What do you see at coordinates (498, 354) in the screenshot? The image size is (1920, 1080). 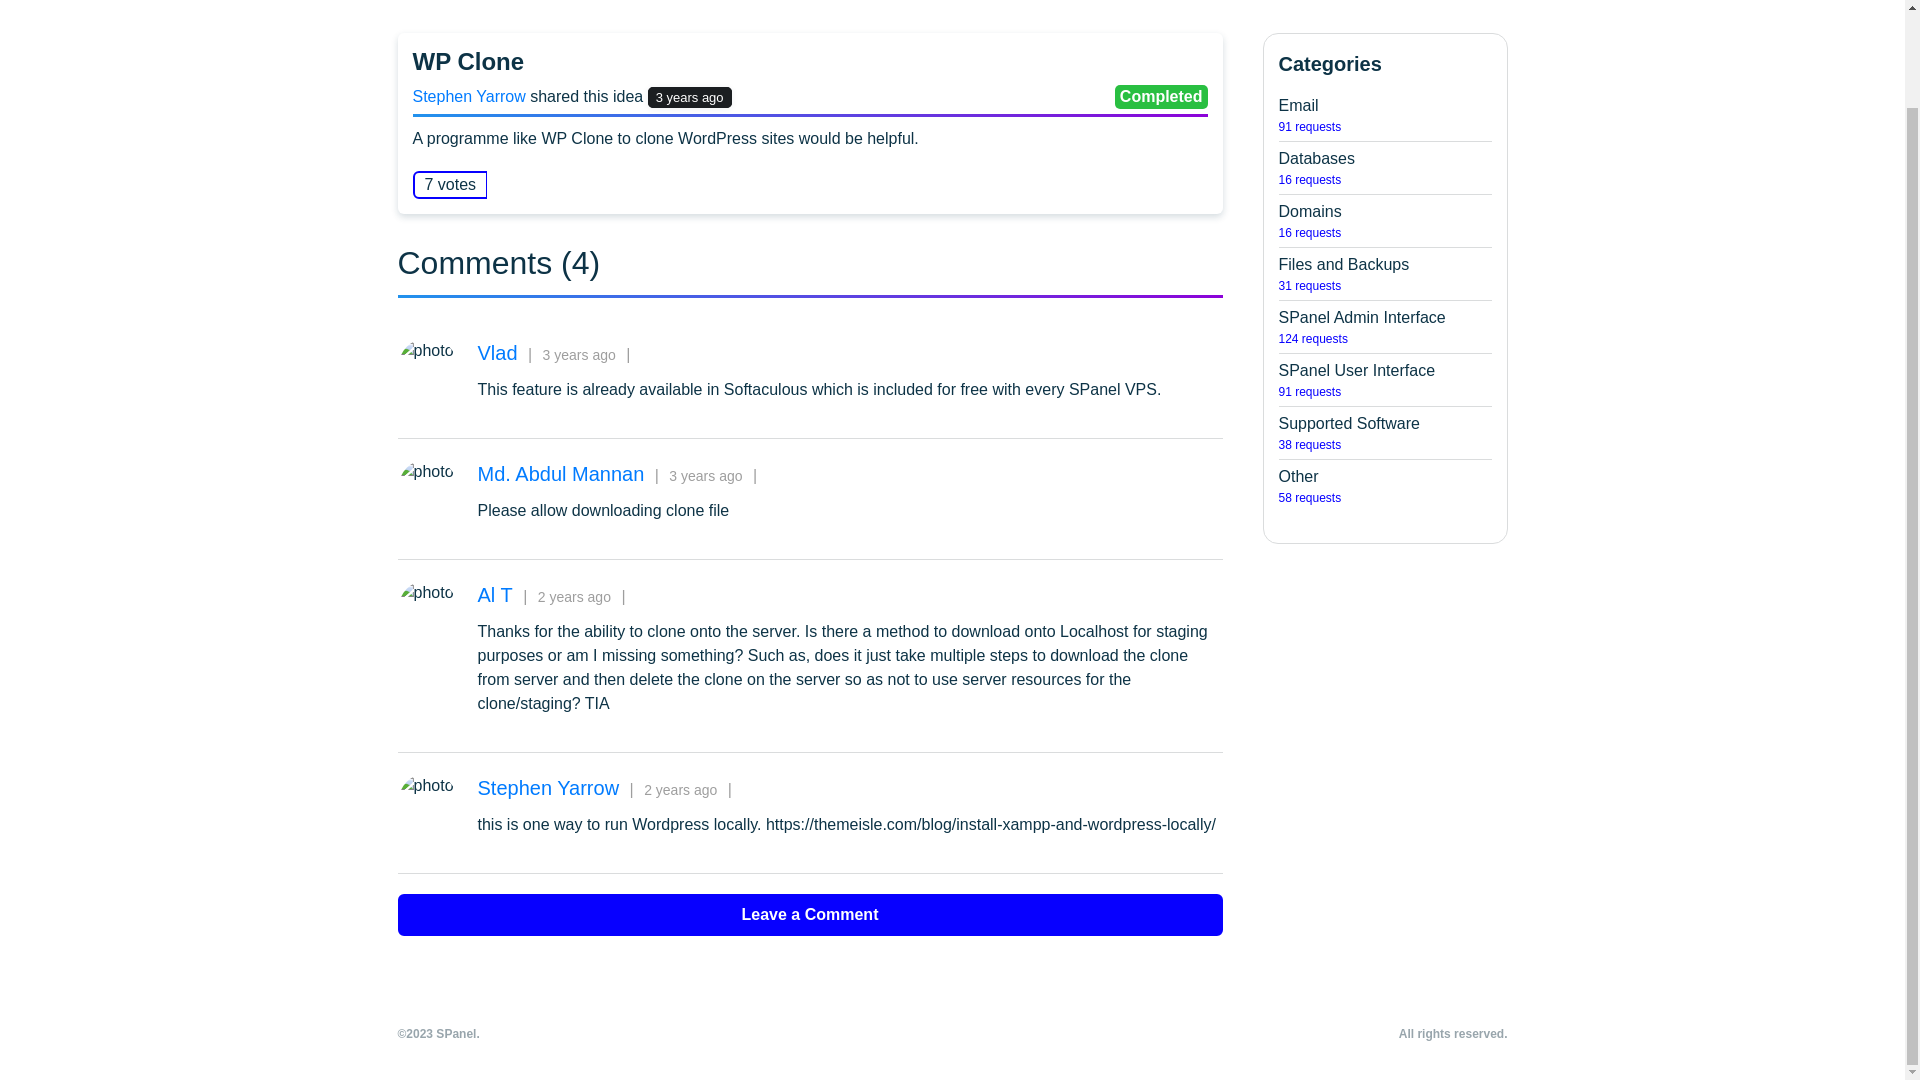 I see `Stephen Yarrow` at bounding box center [498, 354].